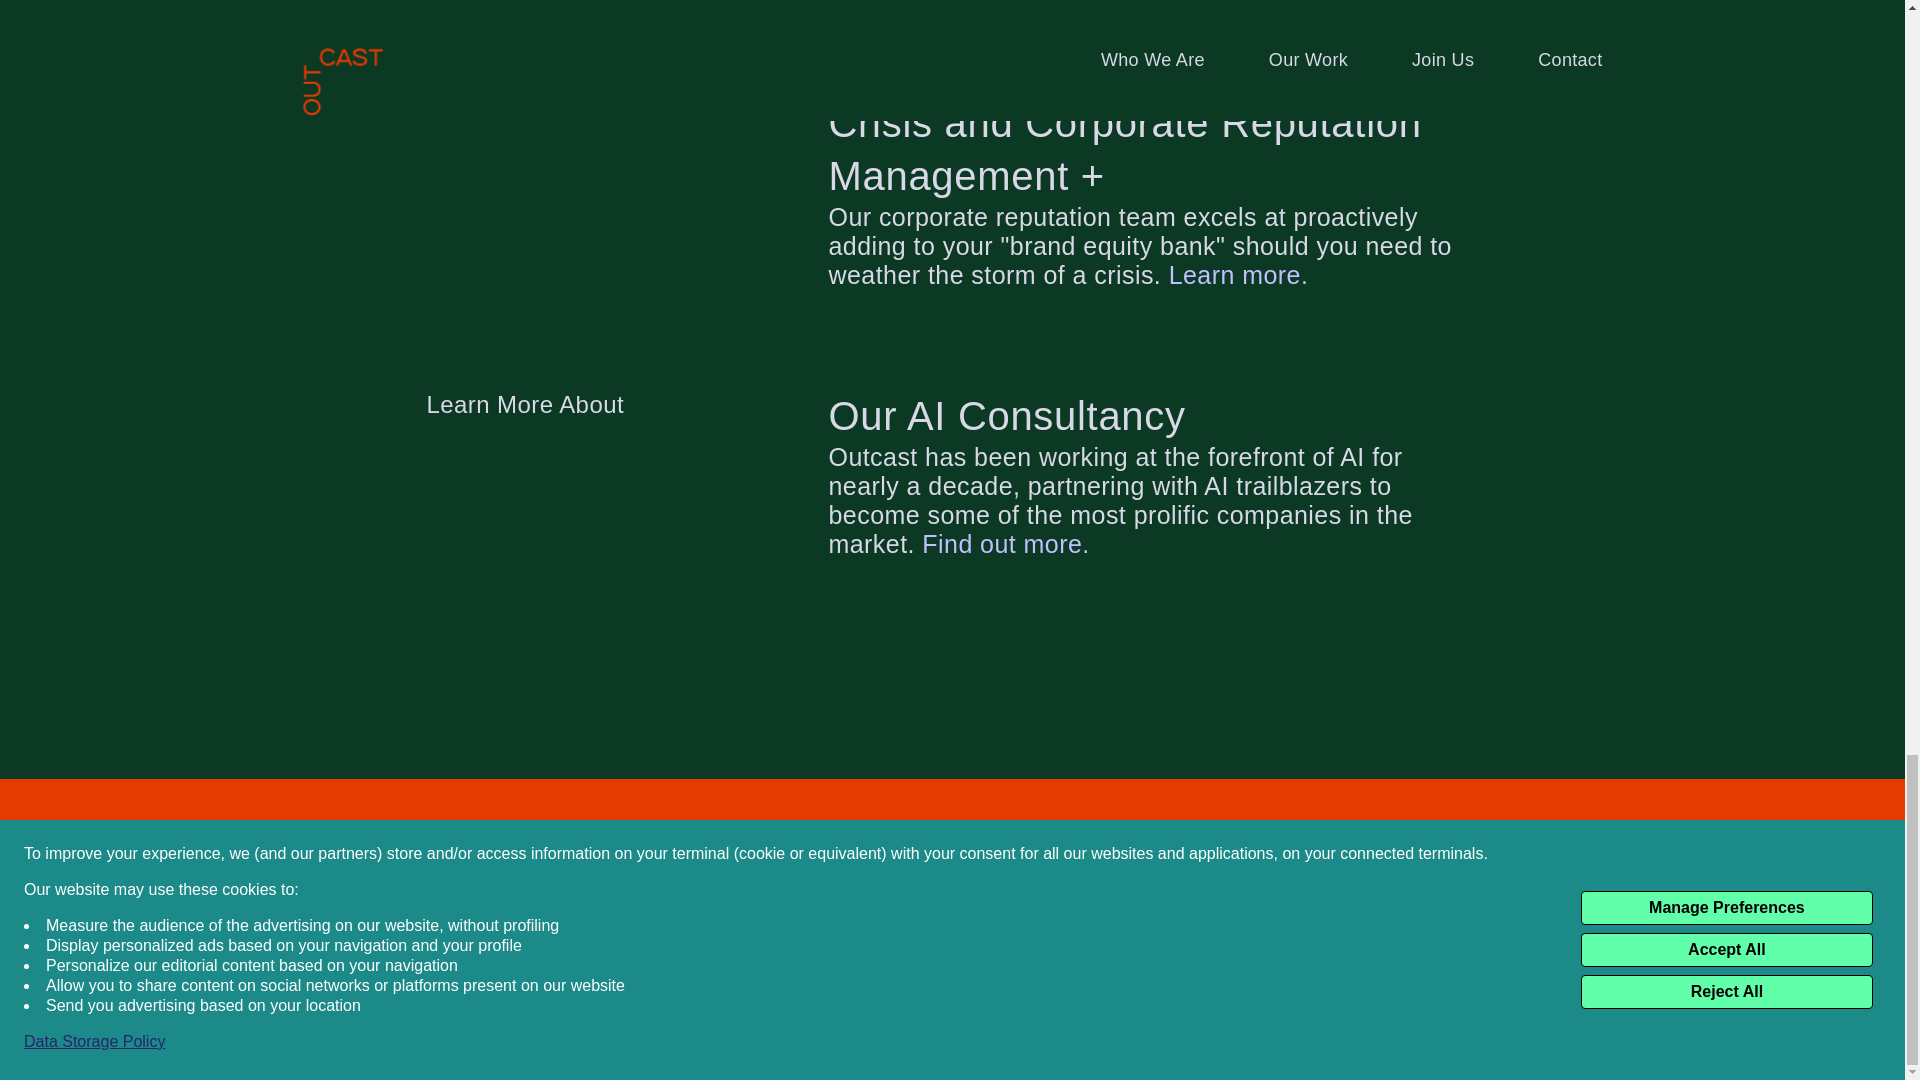  Describe the element at coordinates (966, 994) in the screenshot. I see `Cookie Preferences` at that location.